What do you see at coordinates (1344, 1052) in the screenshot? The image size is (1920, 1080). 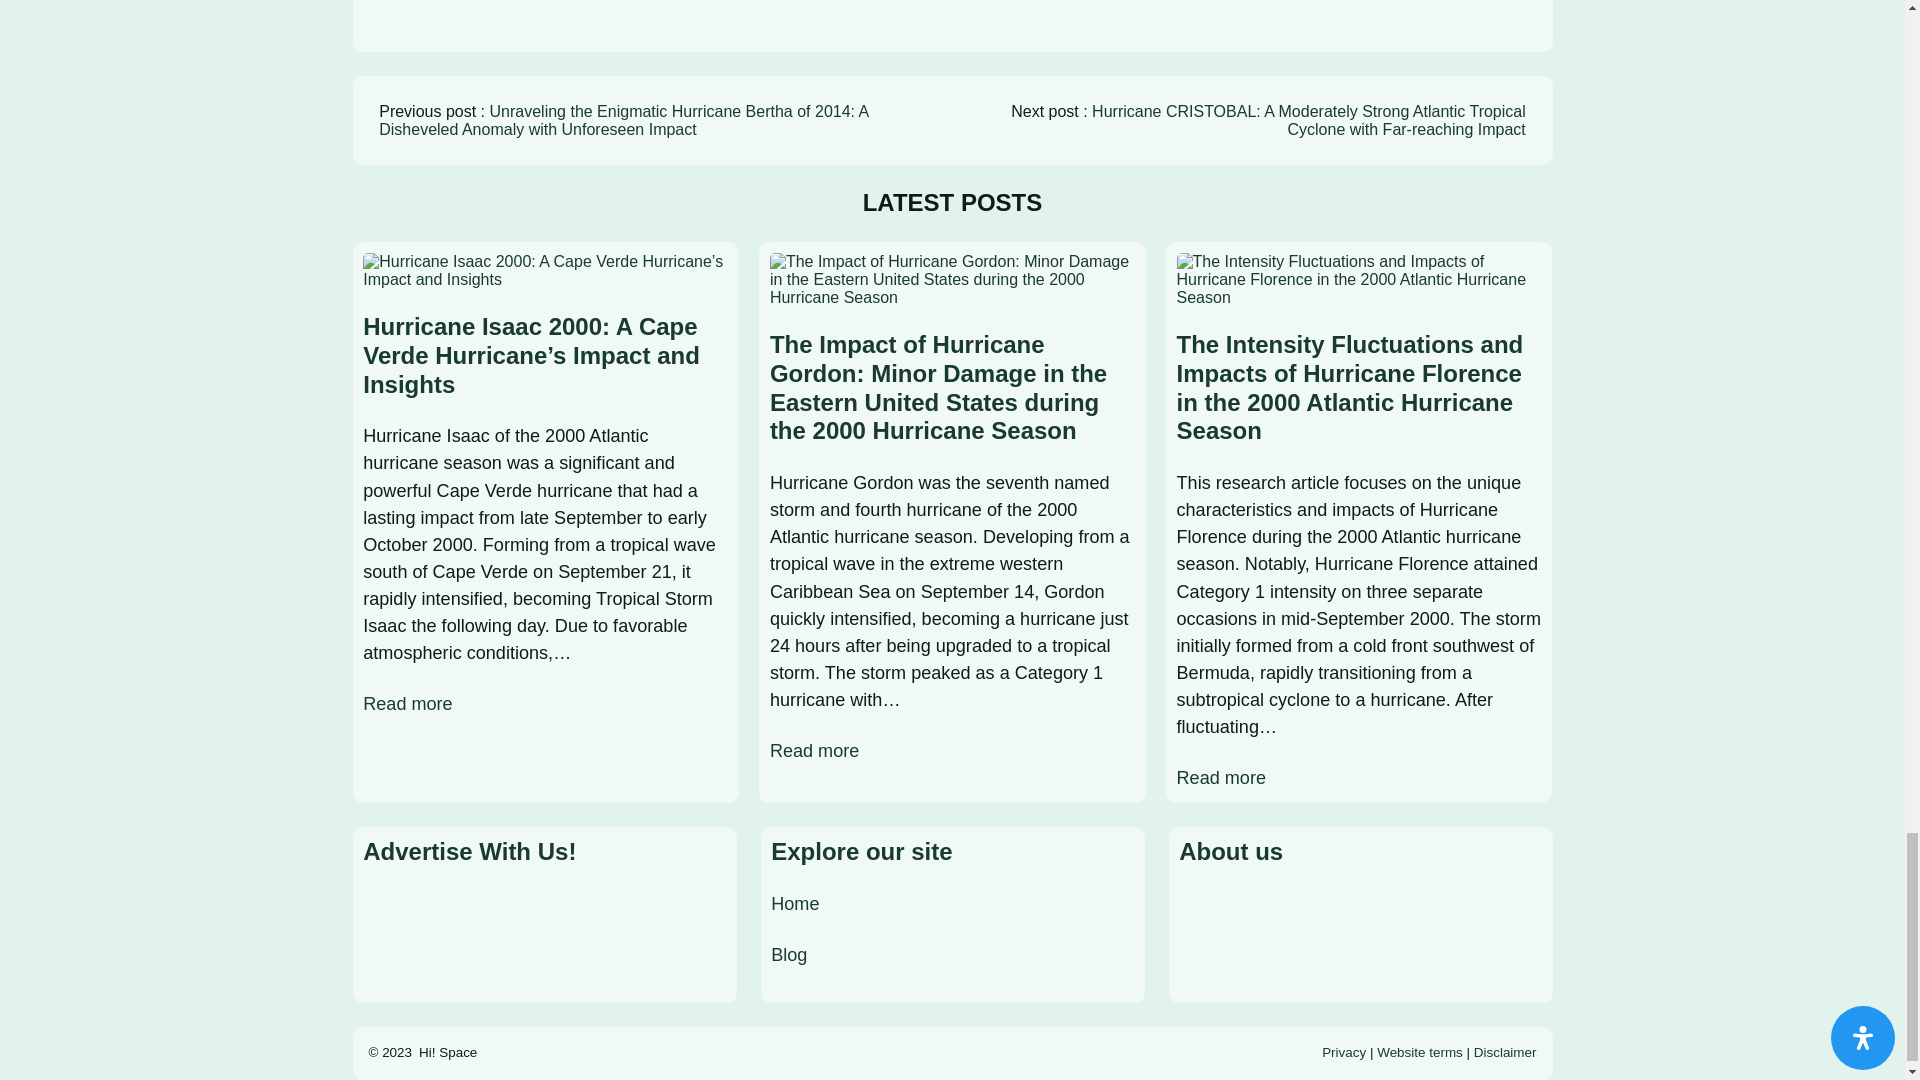 I see `Privacy` at bounding box center [1344, 1052].